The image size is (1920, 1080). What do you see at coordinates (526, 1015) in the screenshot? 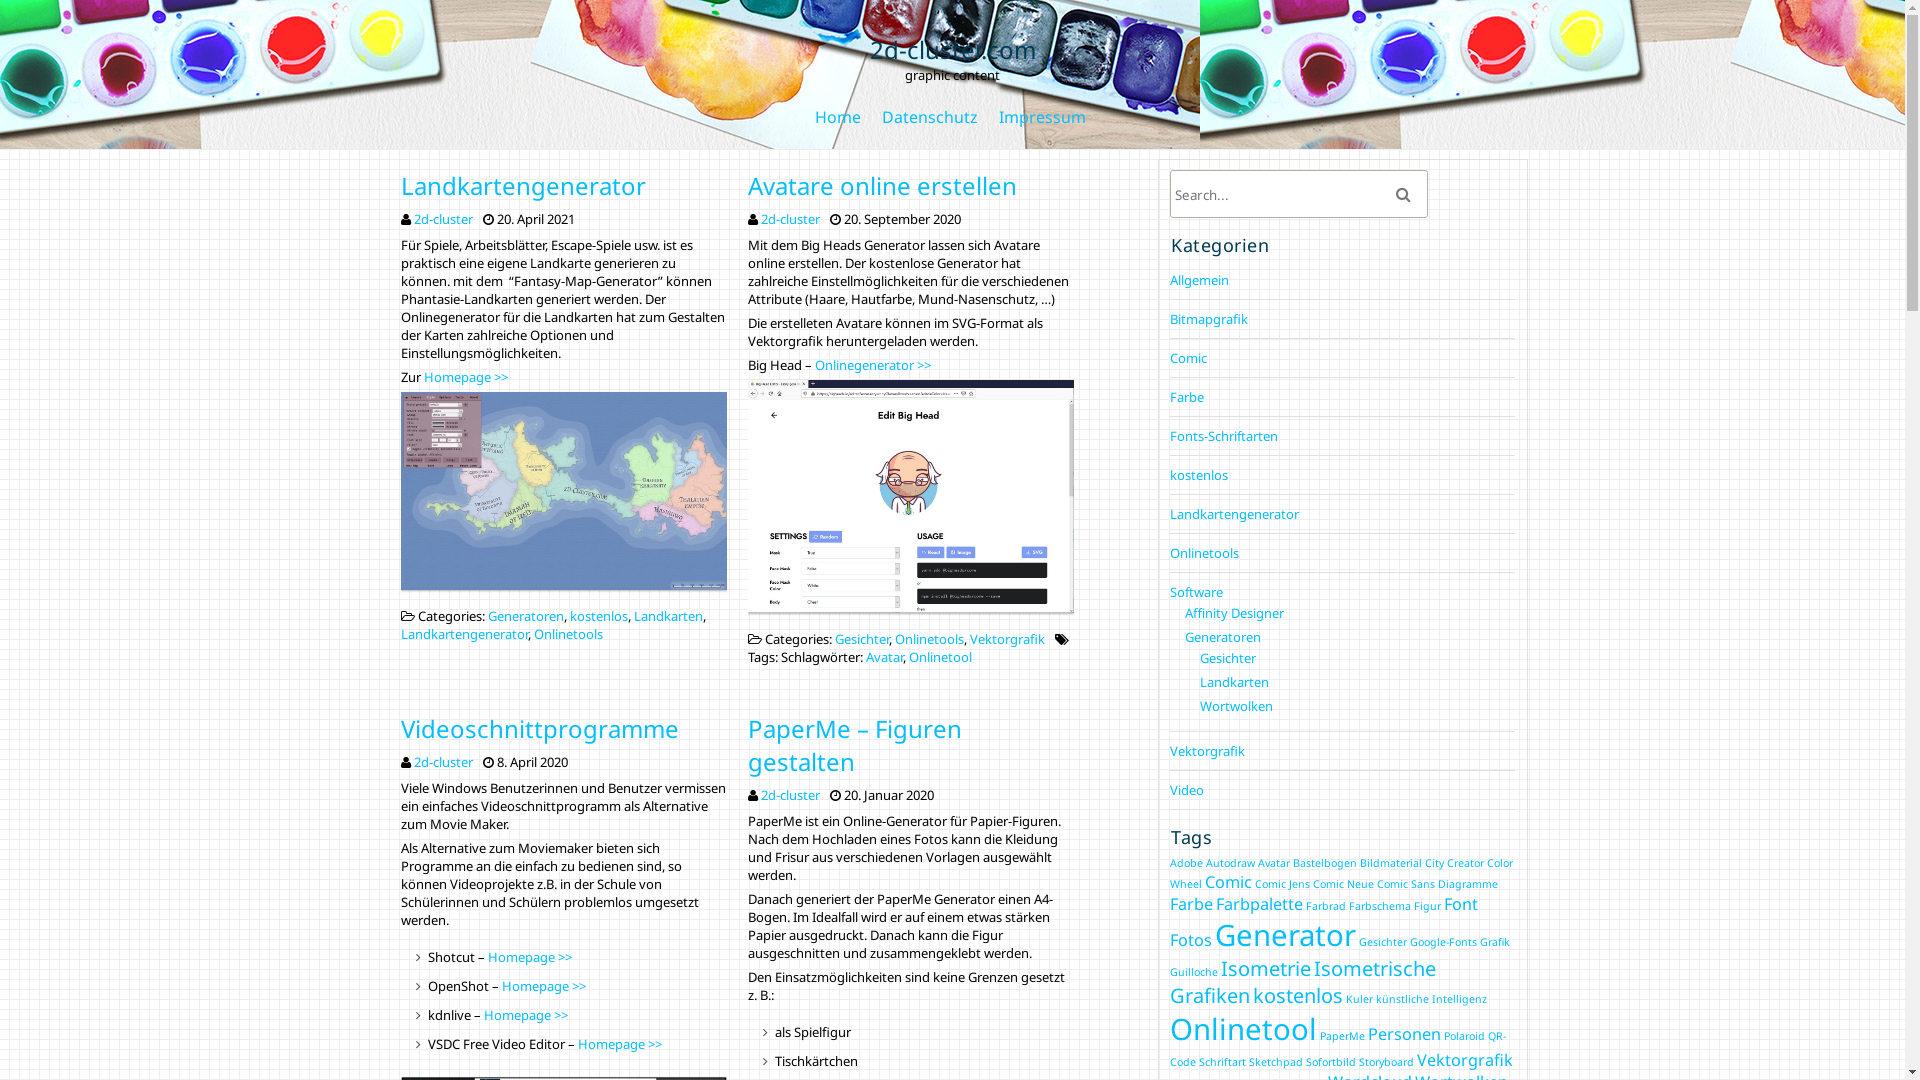
I see `Homepage >>` at bounding box center [526, 1015].